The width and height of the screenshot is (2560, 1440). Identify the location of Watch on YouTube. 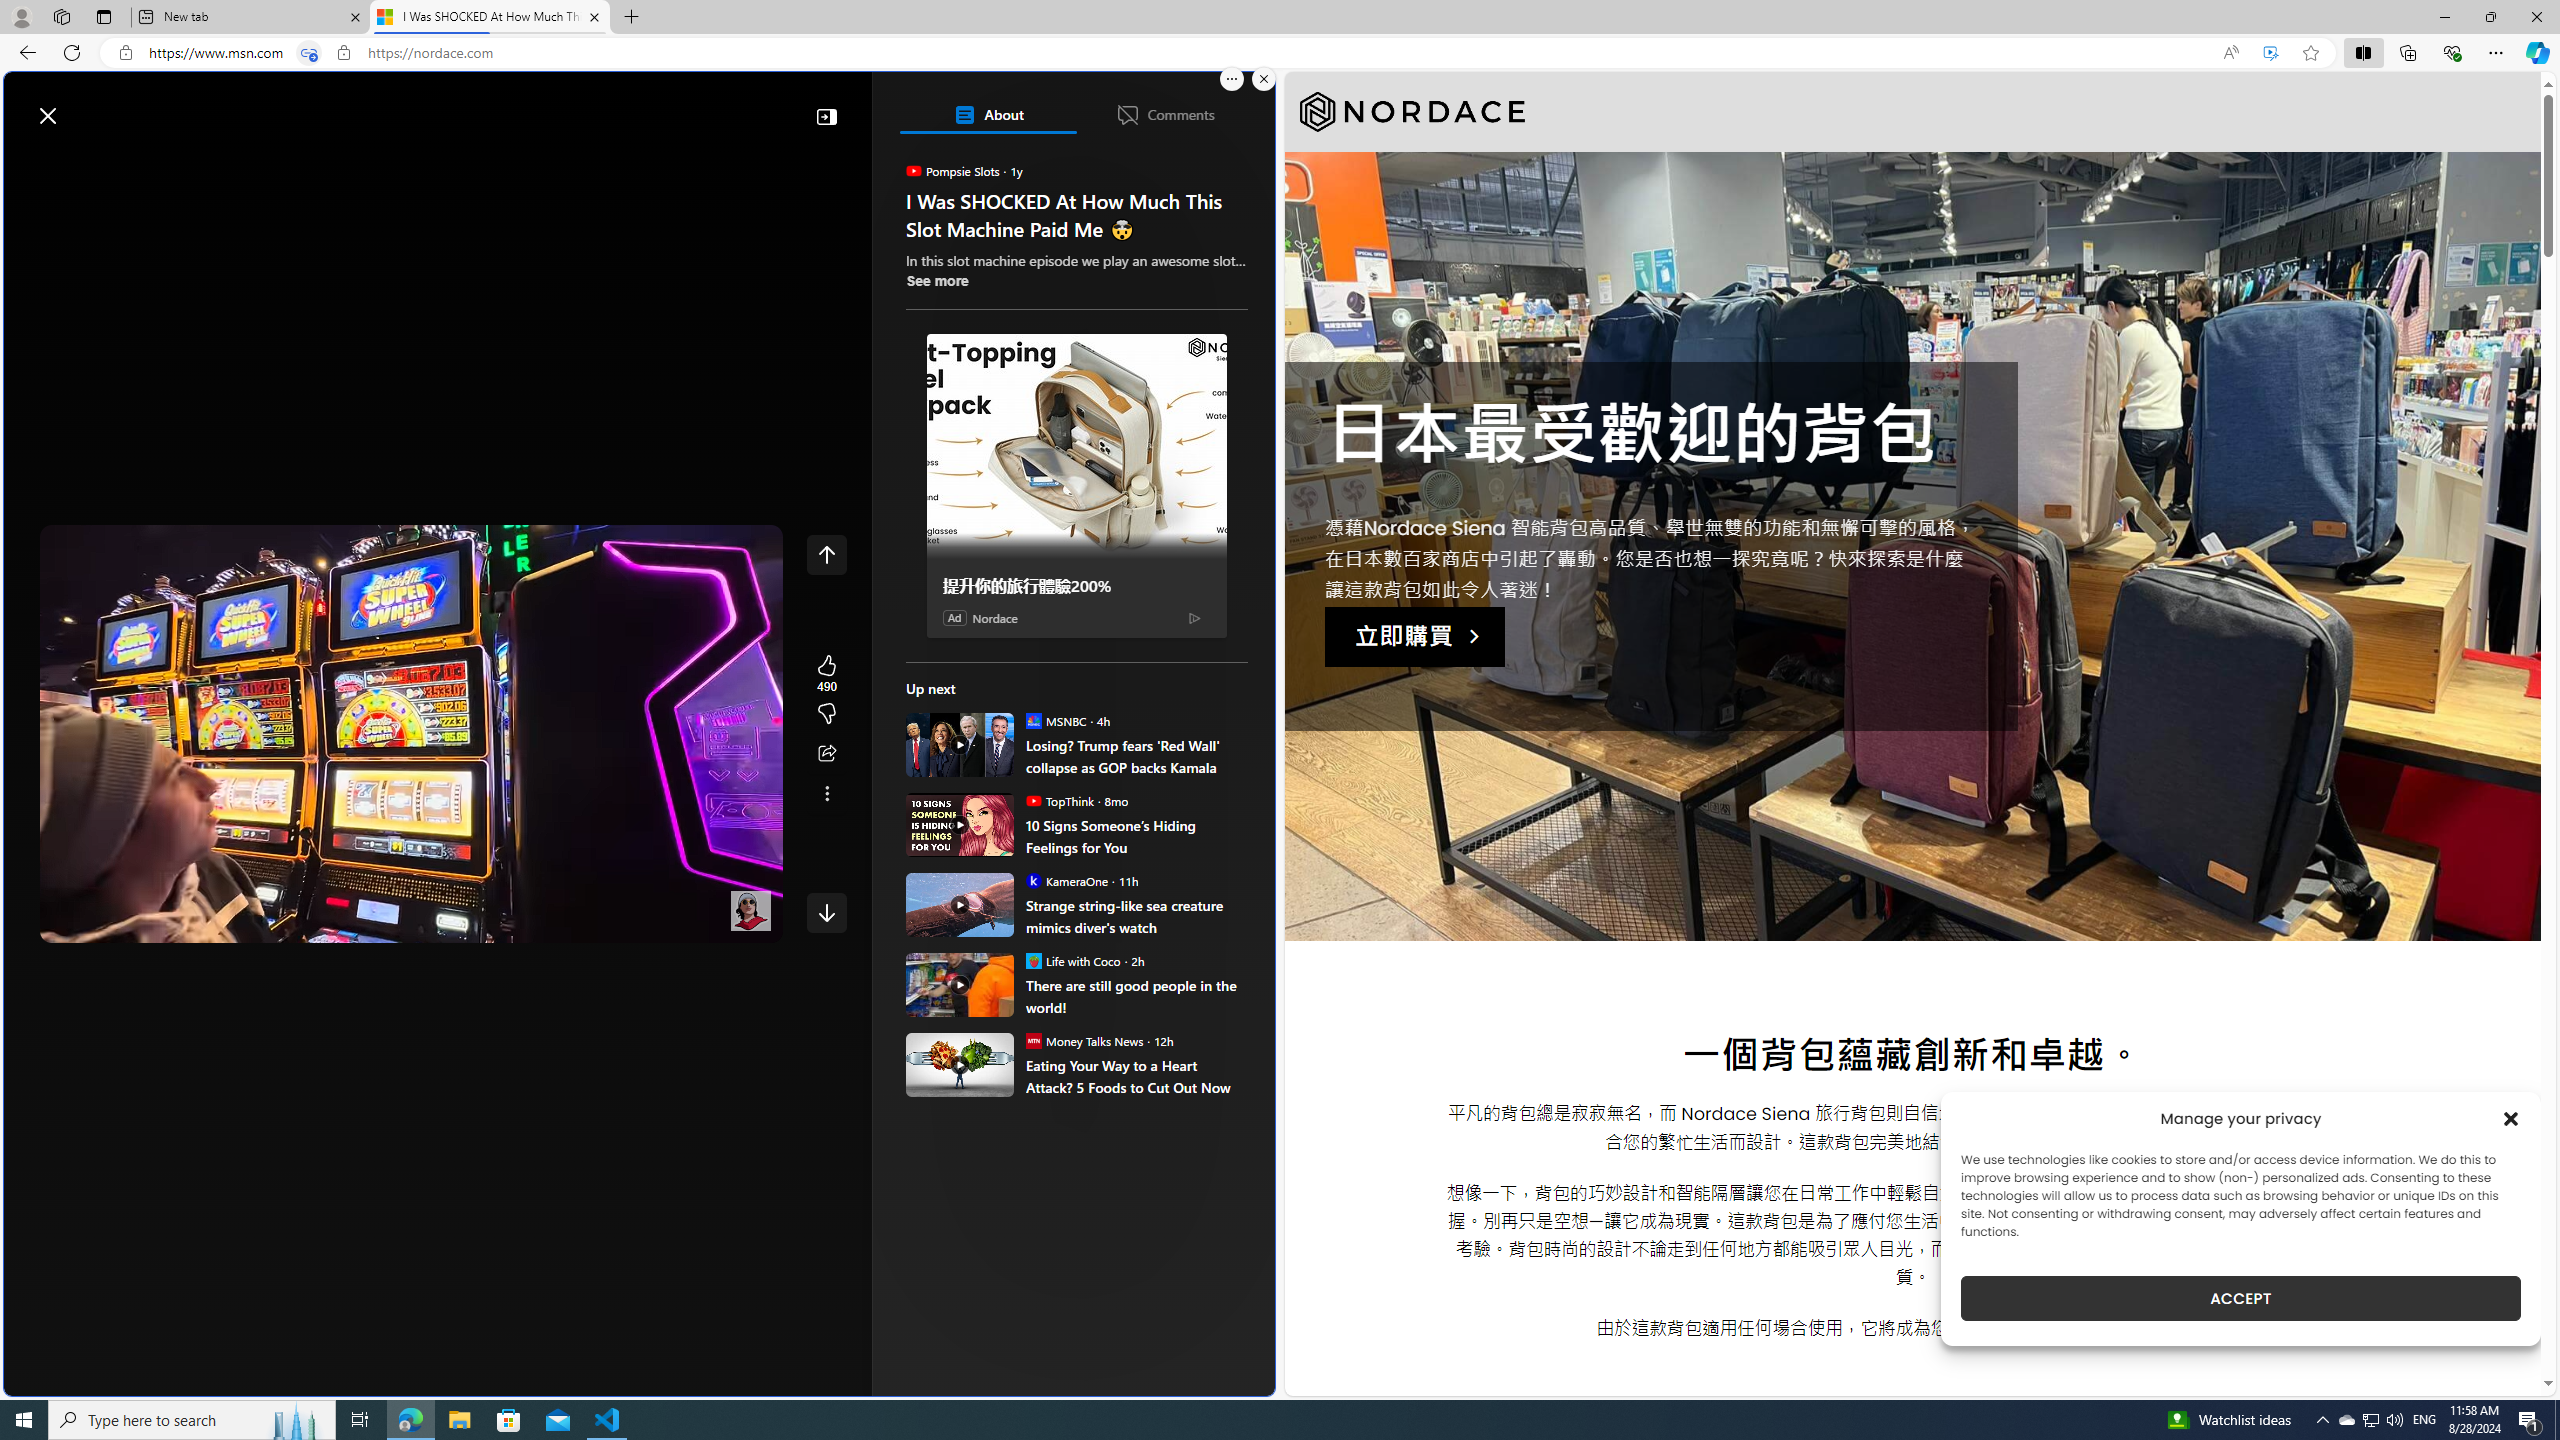
(698, 923).